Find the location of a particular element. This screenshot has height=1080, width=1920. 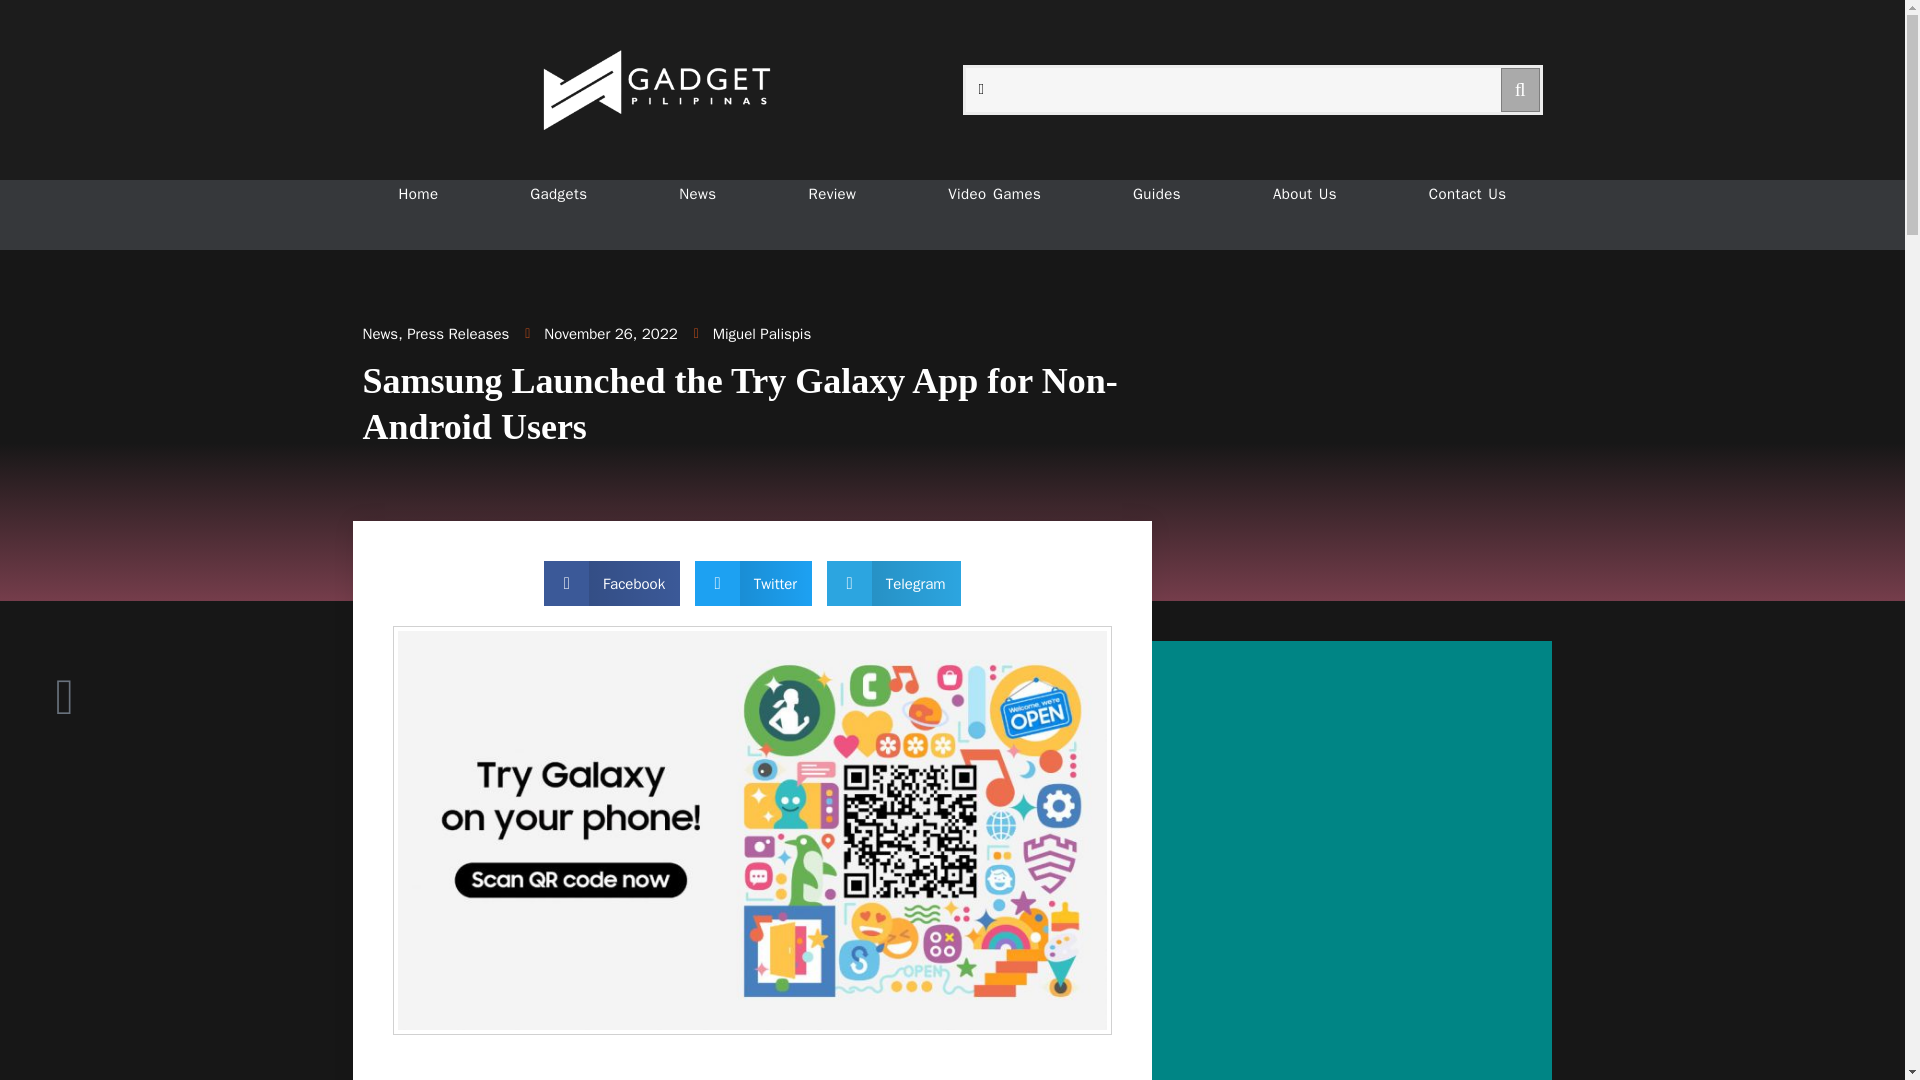

Review is located at coordinates (832, 194).